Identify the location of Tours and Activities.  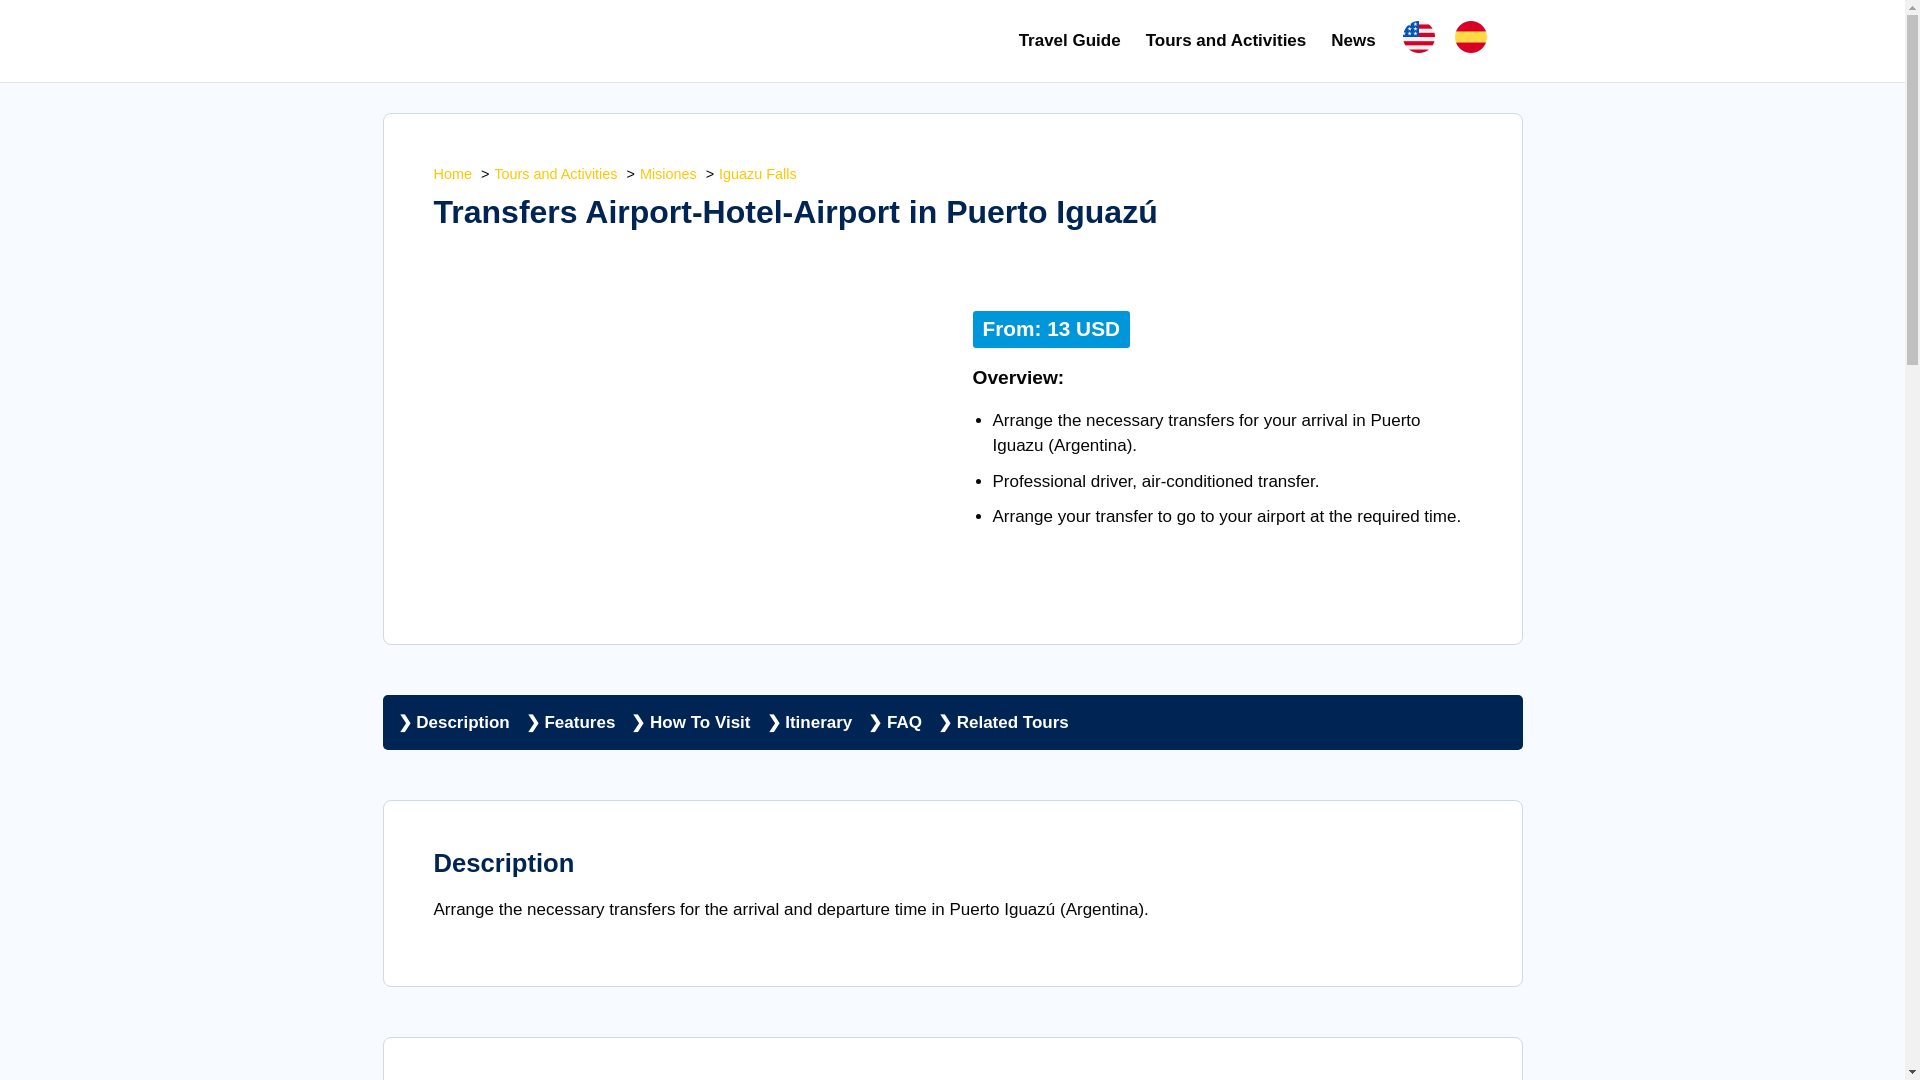
(554, 174).